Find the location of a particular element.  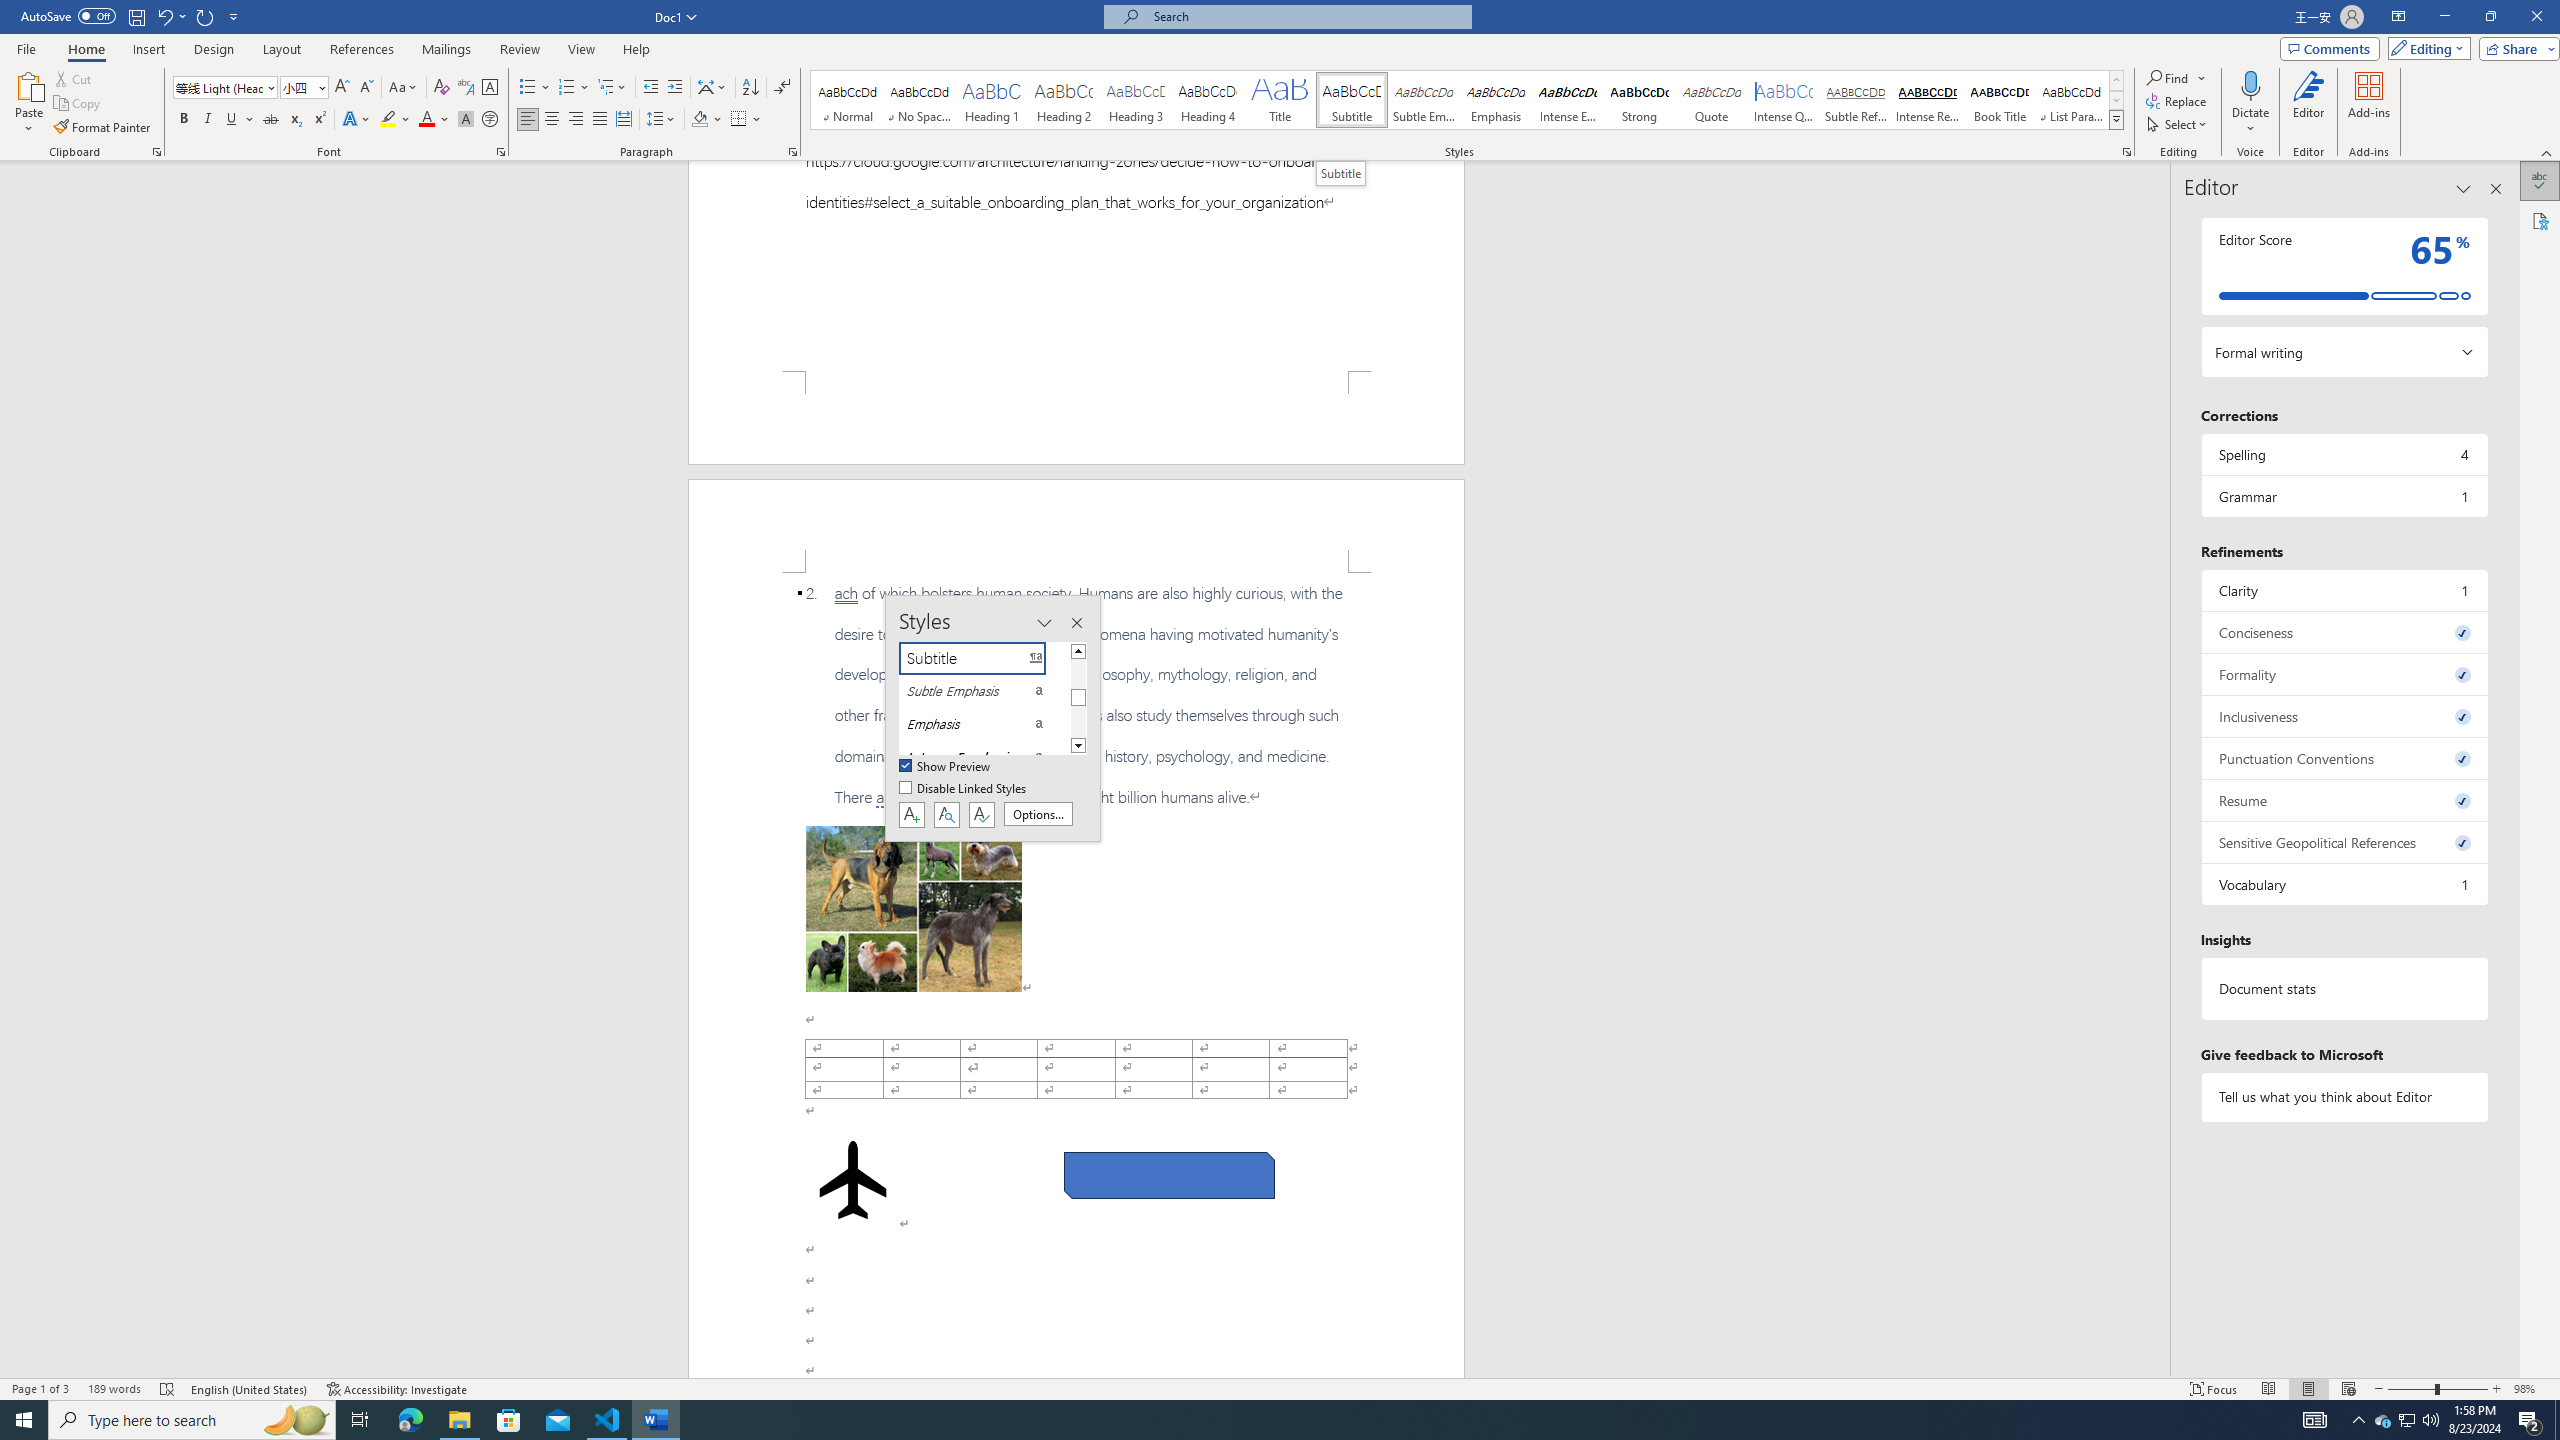

Tell us what you think about Editor is located at coordinates (2344, 1096).